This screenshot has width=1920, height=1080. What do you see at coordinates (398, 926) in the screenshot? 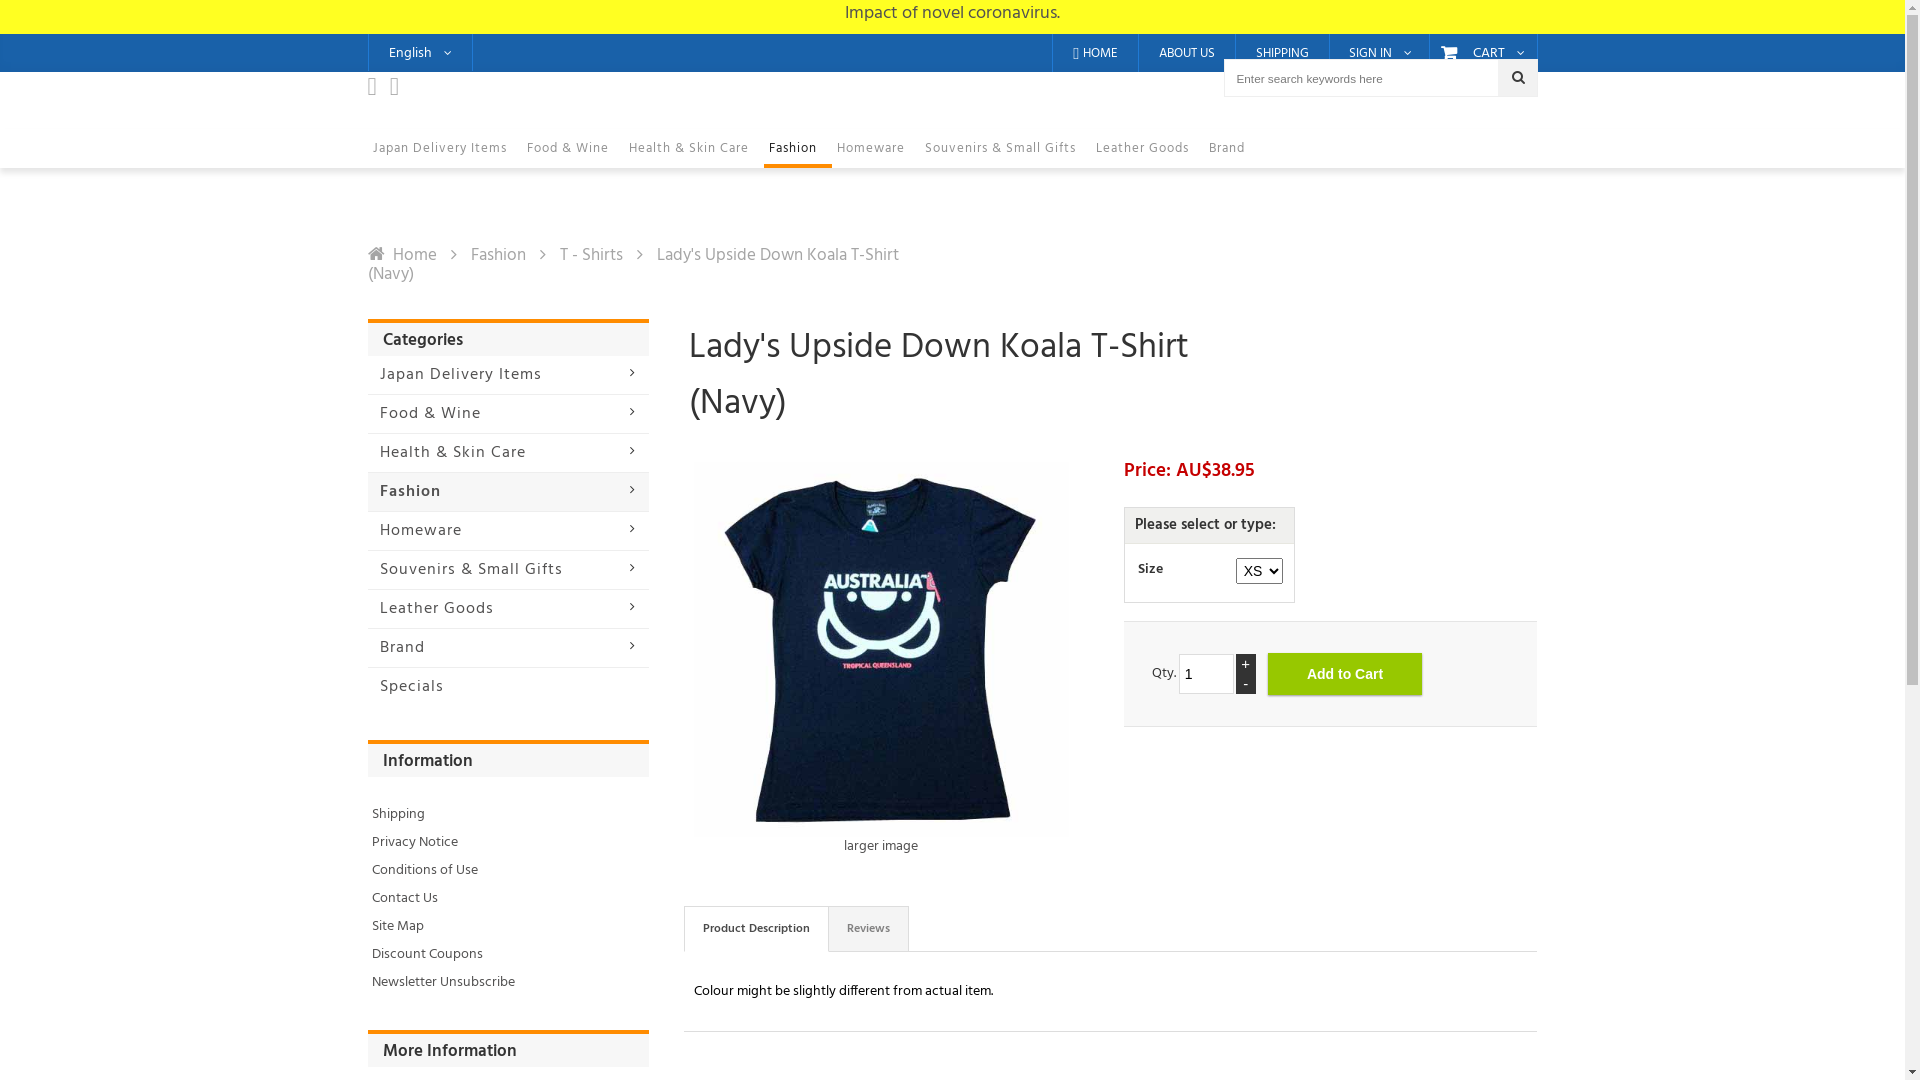
I see `Site Map` at bounding box center [398, 926].